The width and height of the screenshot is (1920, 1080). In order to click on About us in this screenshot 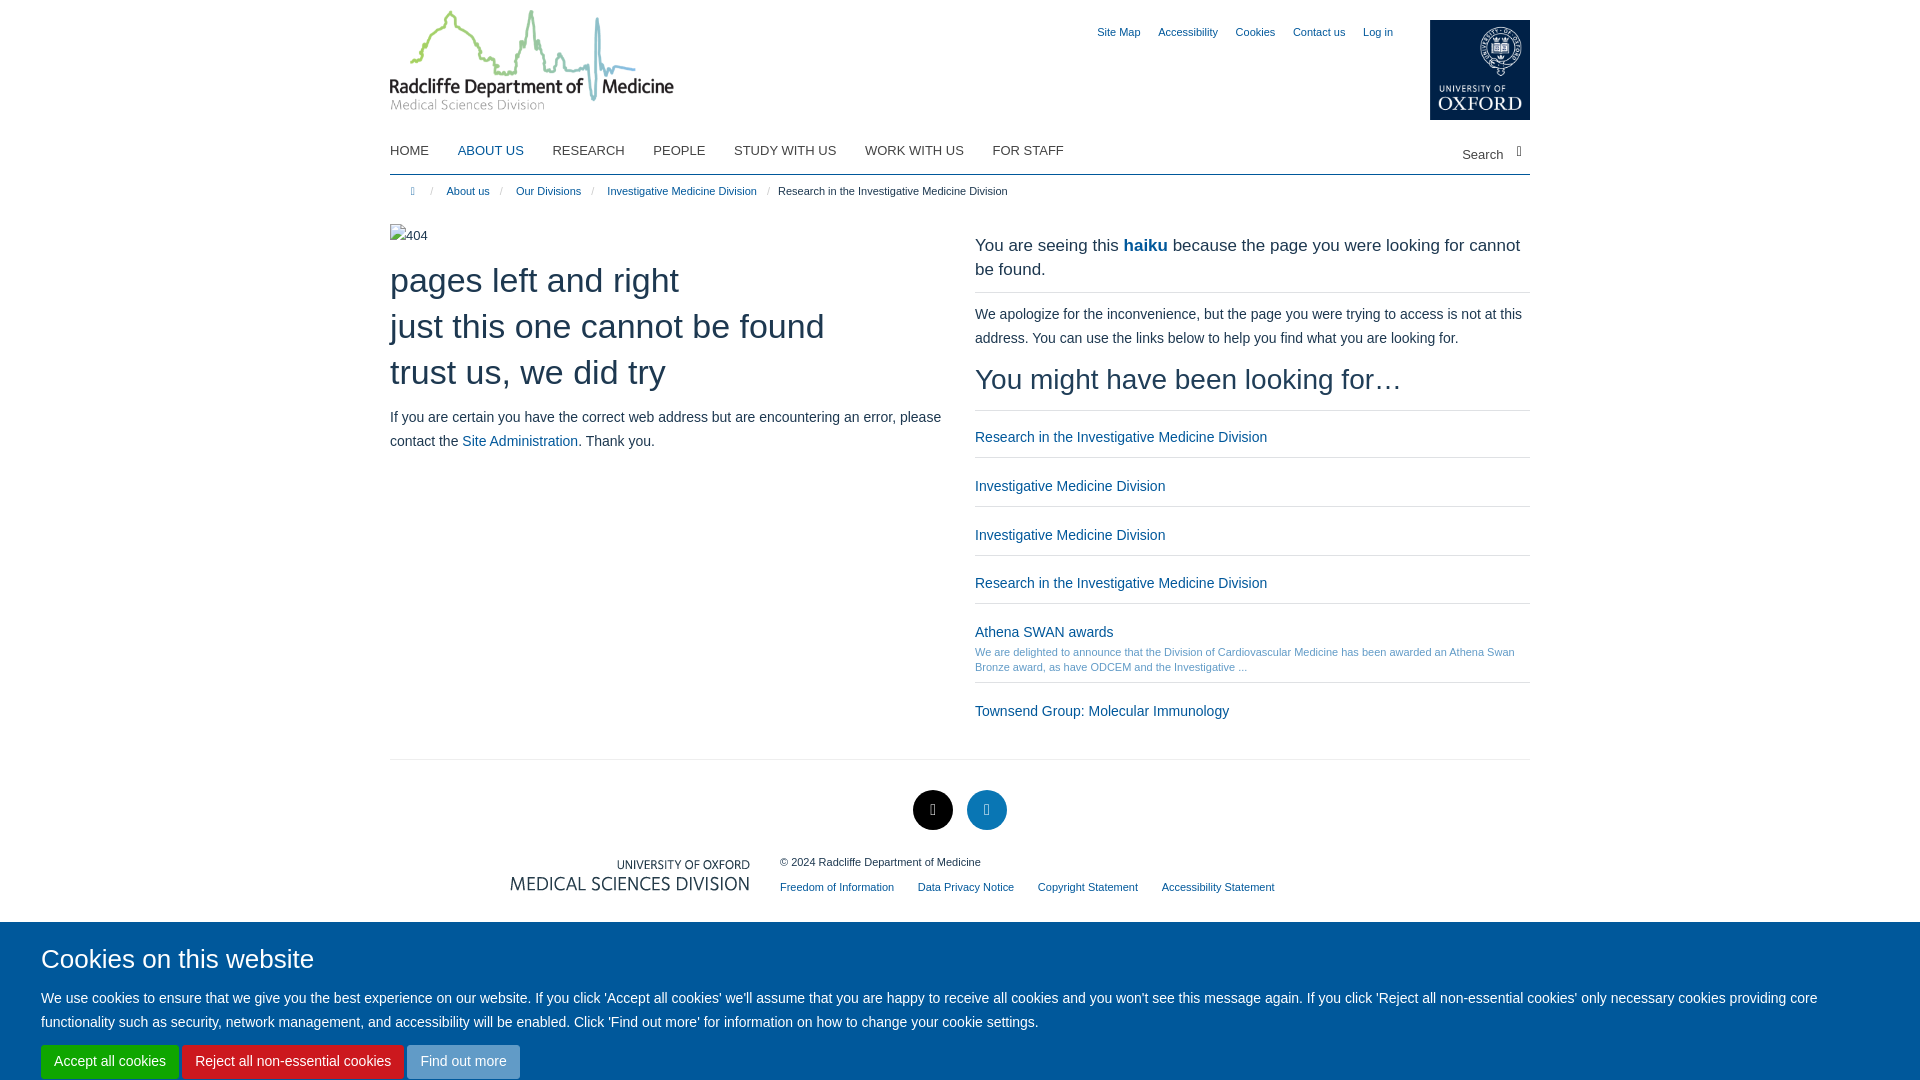, I will do `click(467, 190)`.